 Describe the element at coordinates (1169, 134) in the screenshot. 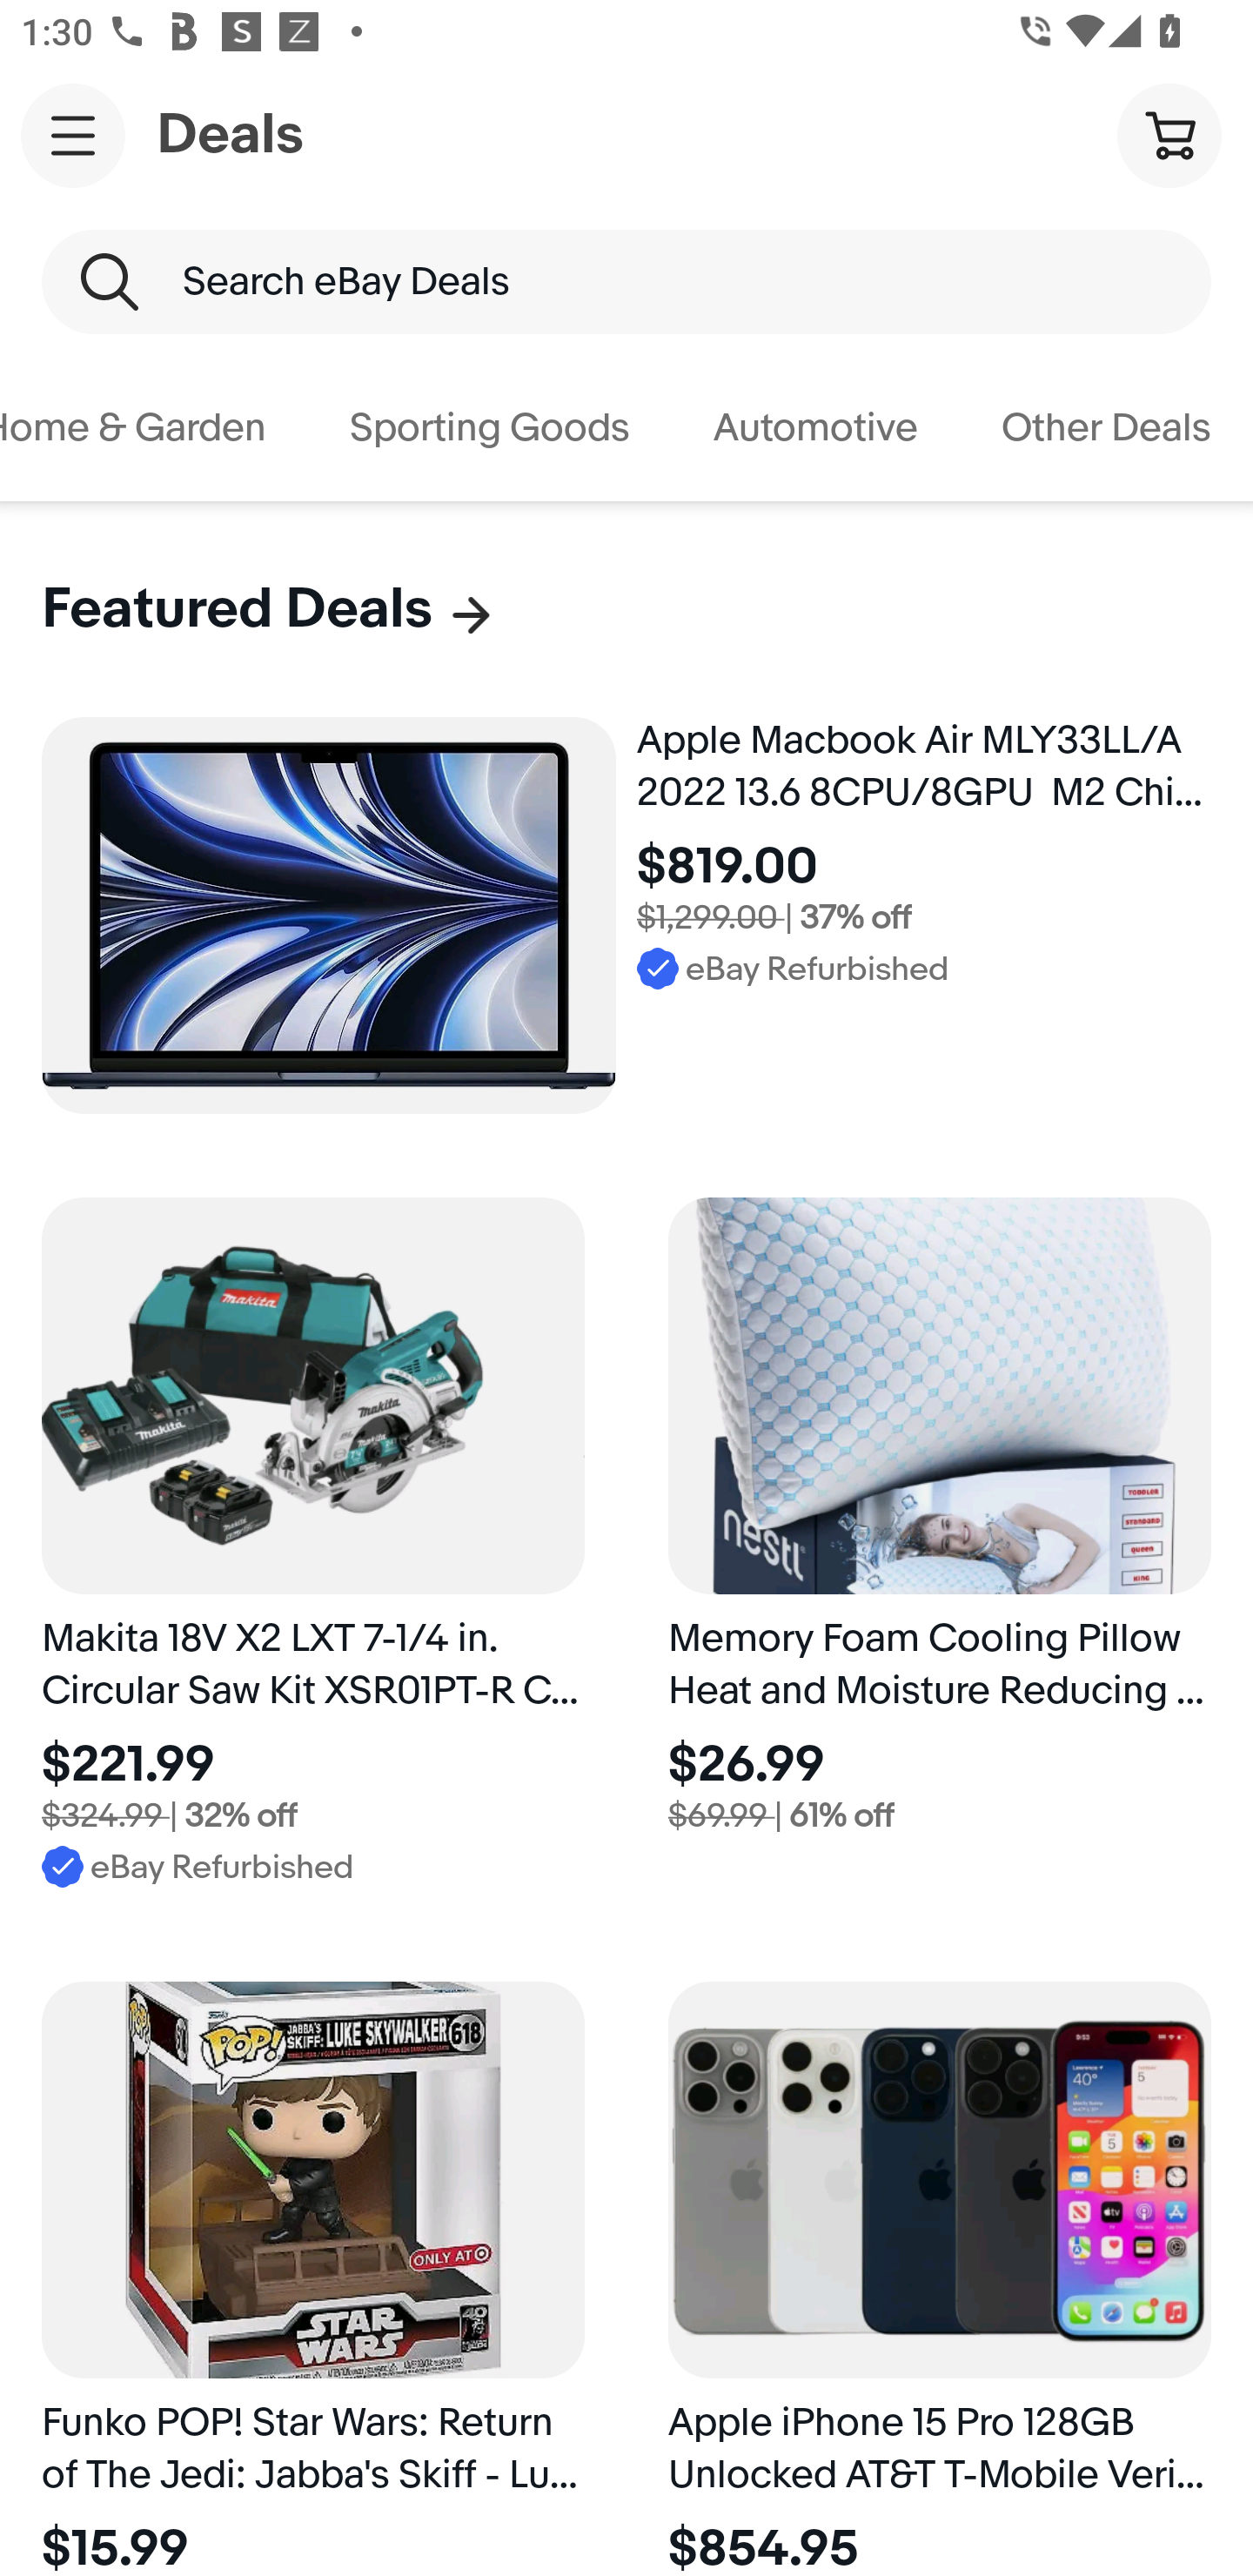

I see `Cart button shopping cart` at that location.